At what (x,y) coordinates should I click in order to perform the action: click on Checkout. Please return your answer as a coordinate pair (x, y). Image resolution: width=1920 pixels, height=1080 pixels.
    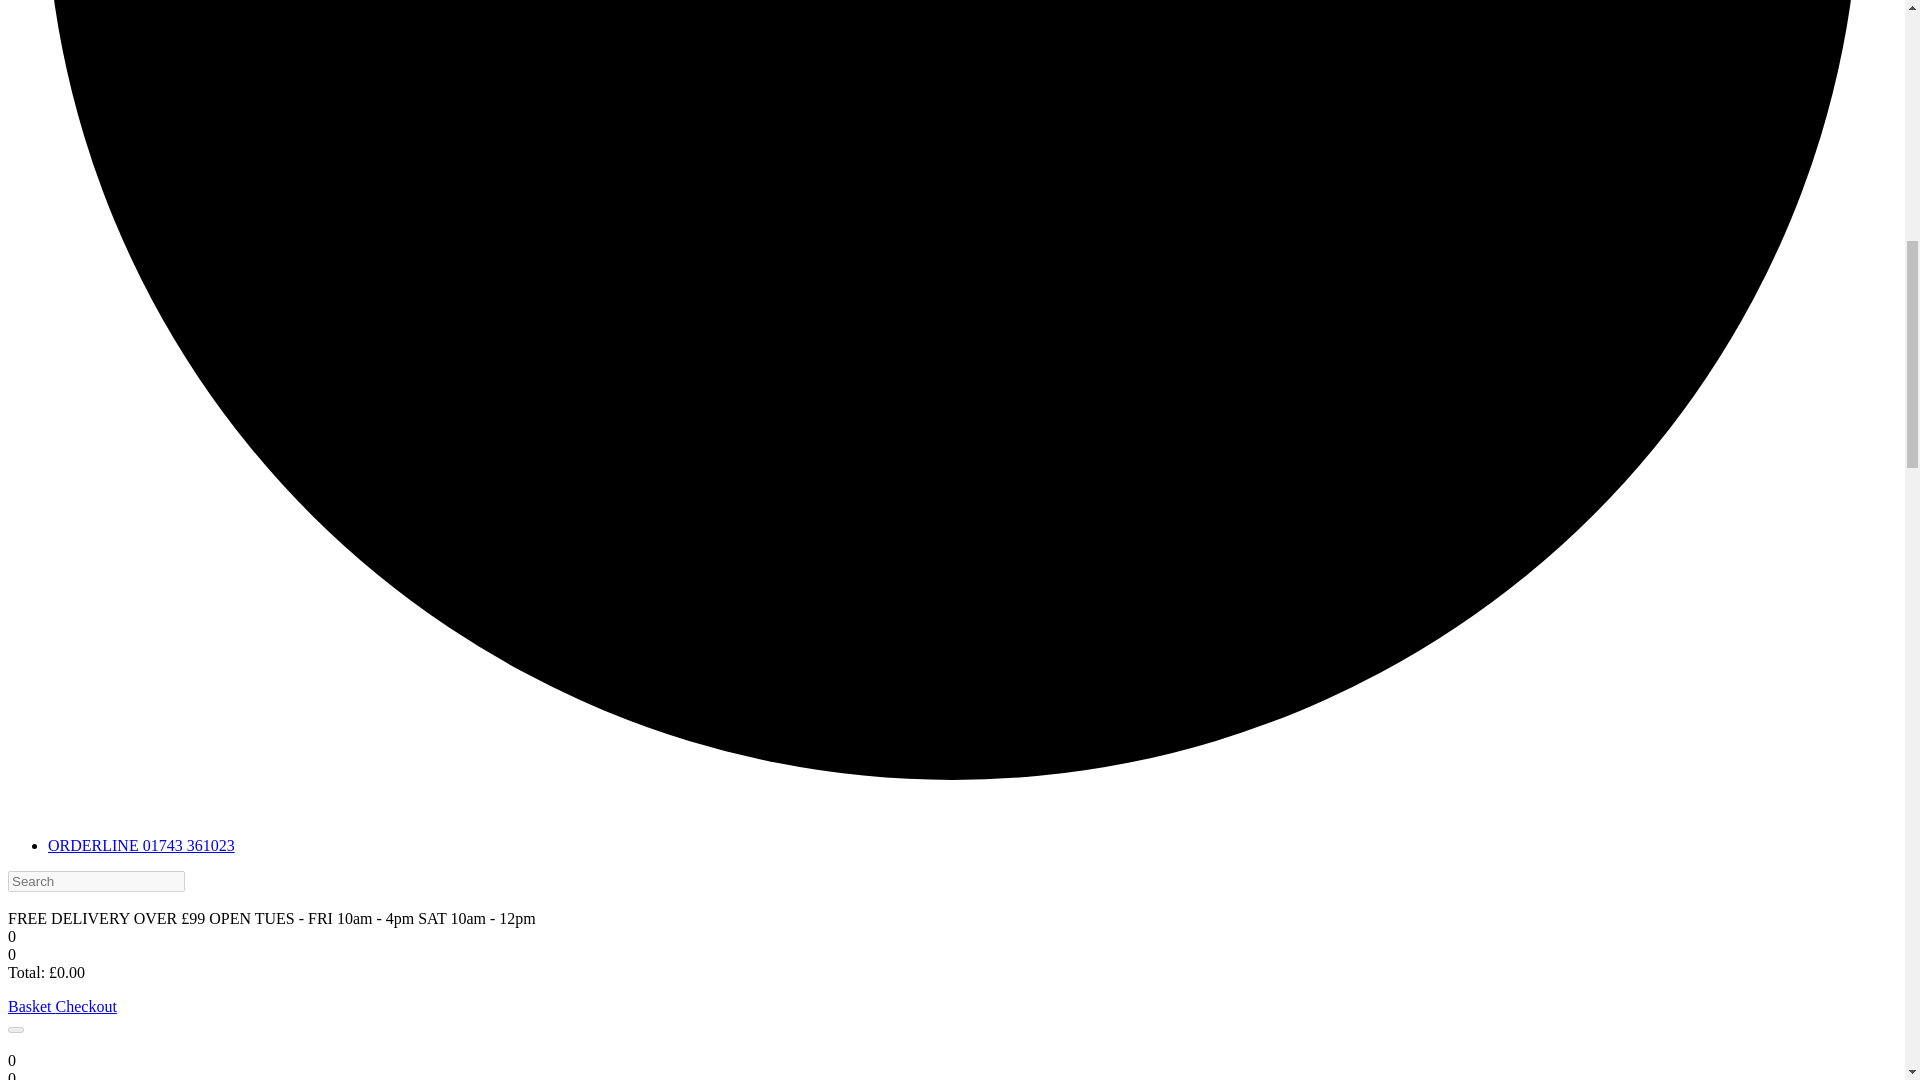
    Looking at the image, I should click on (86, 1006).